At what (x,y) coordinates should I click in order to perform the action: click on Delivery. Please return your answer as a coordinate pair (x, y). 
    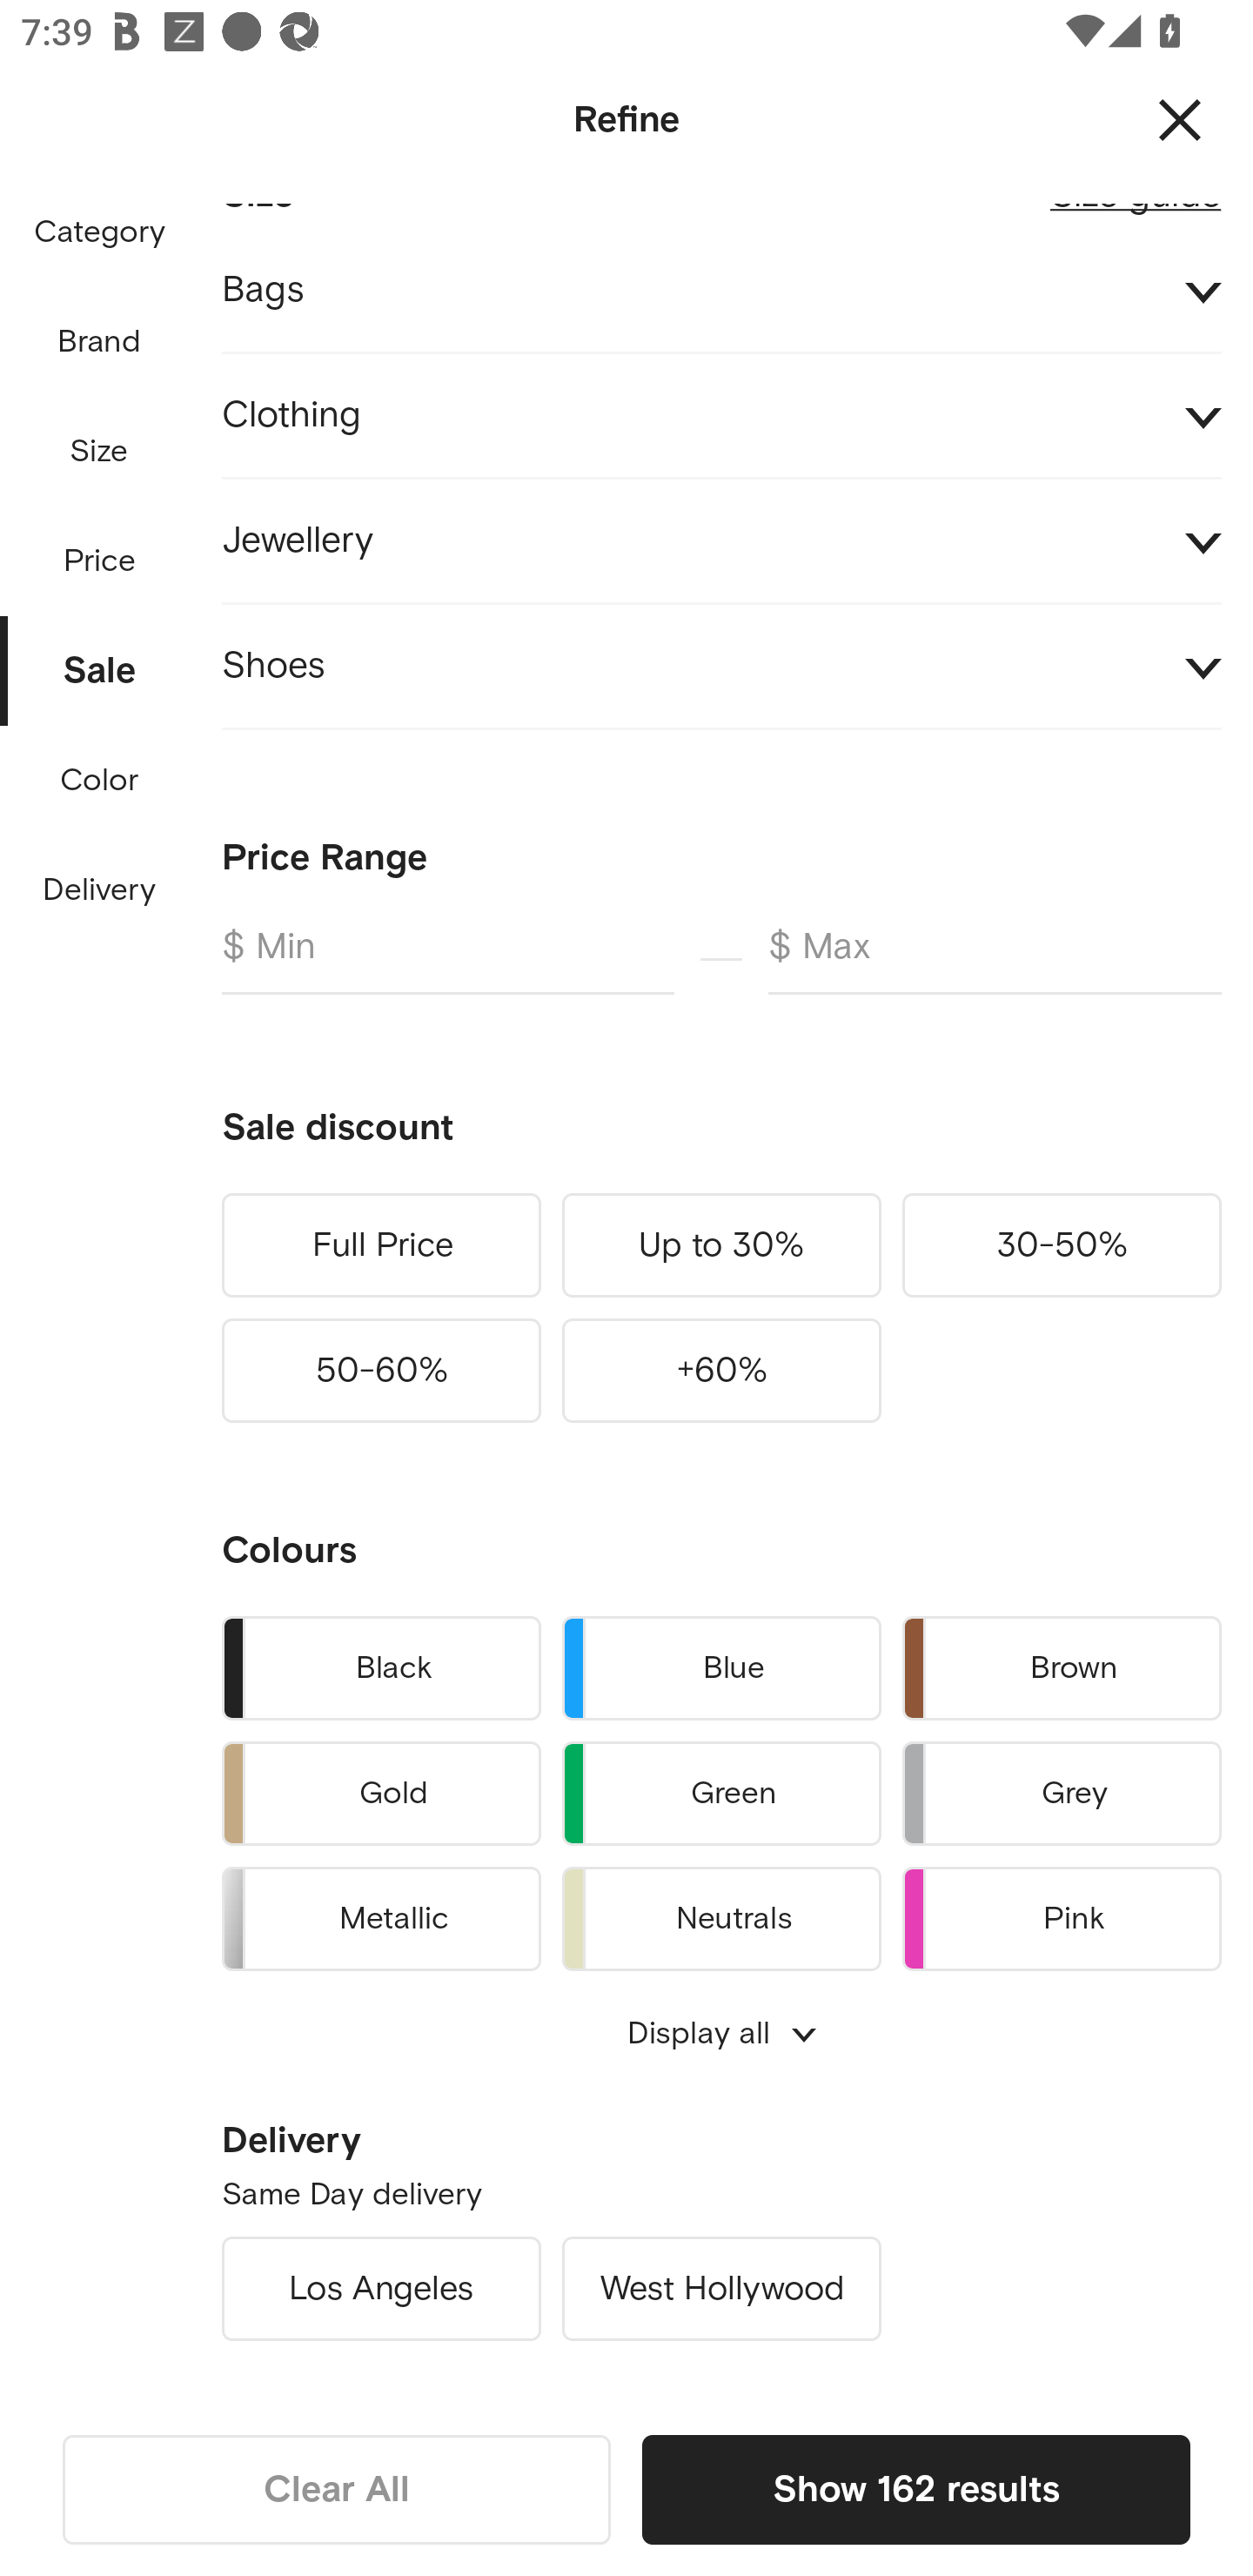
    Looking at the image, I should click on (98, 891).